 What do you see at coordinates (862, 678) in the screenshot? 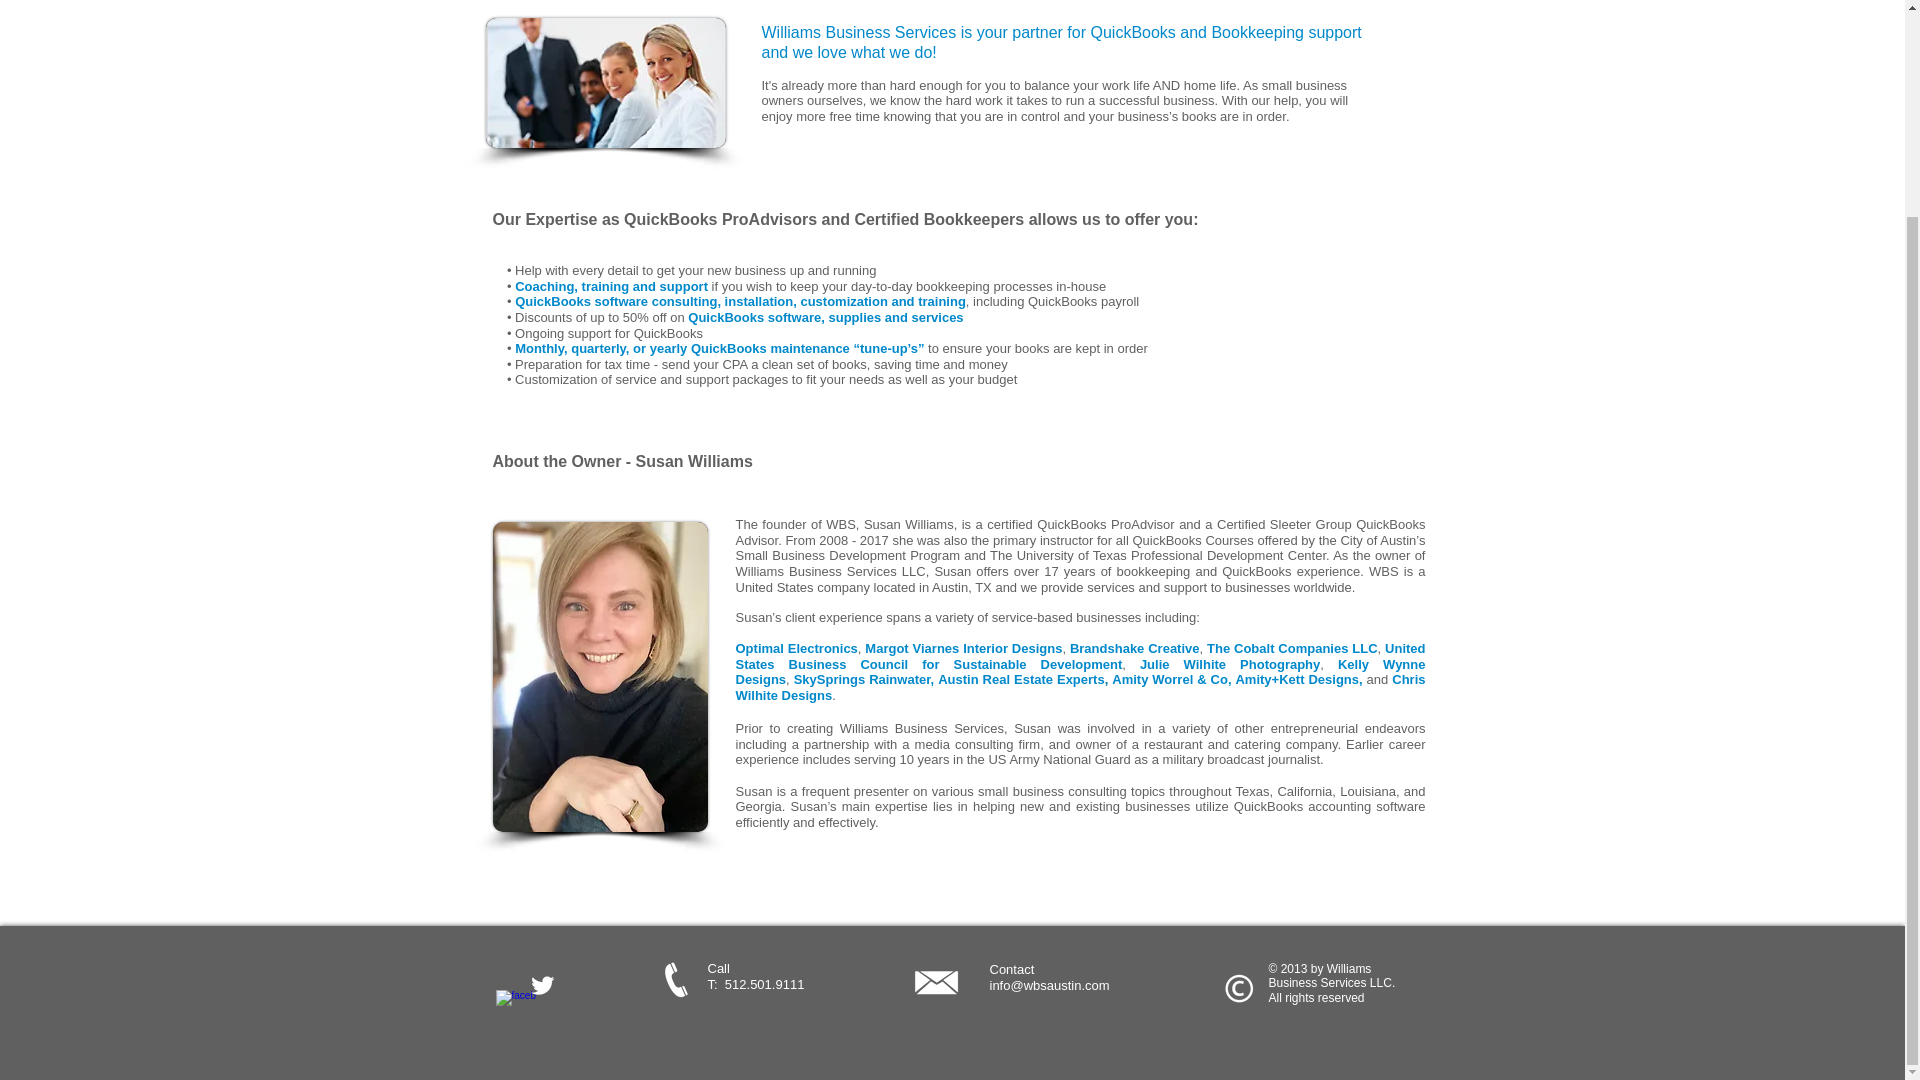
I see `SkySprings Rainwater` at bounding box center [862, 678].